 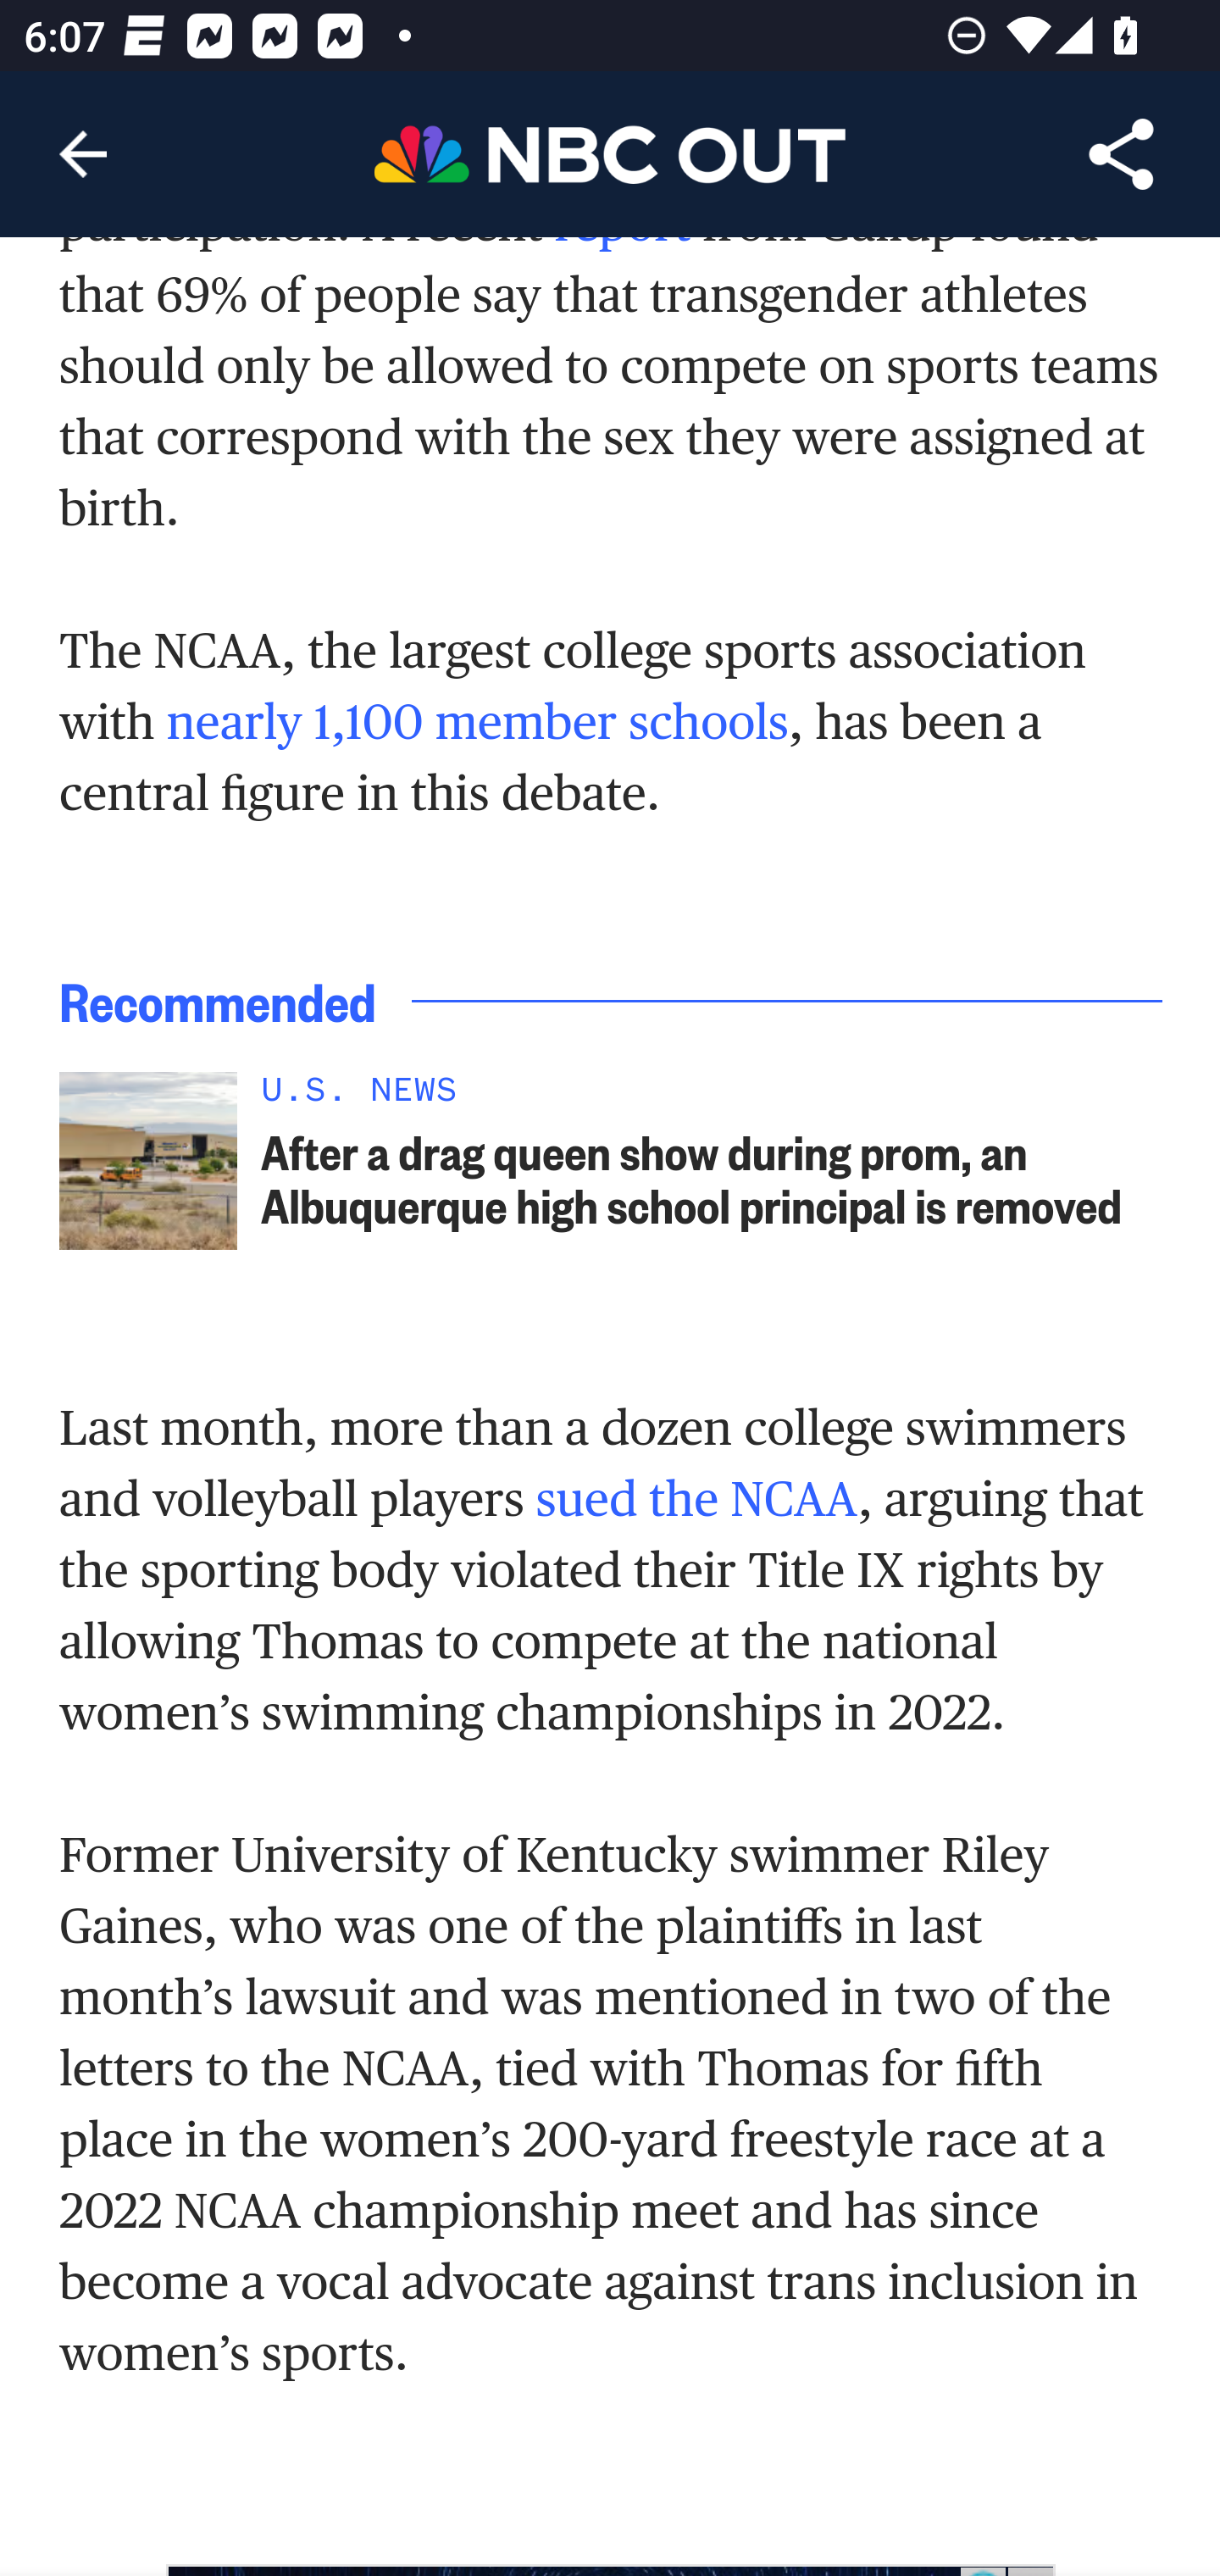 I want to click on Navigate up, so click(x=83, y=154).